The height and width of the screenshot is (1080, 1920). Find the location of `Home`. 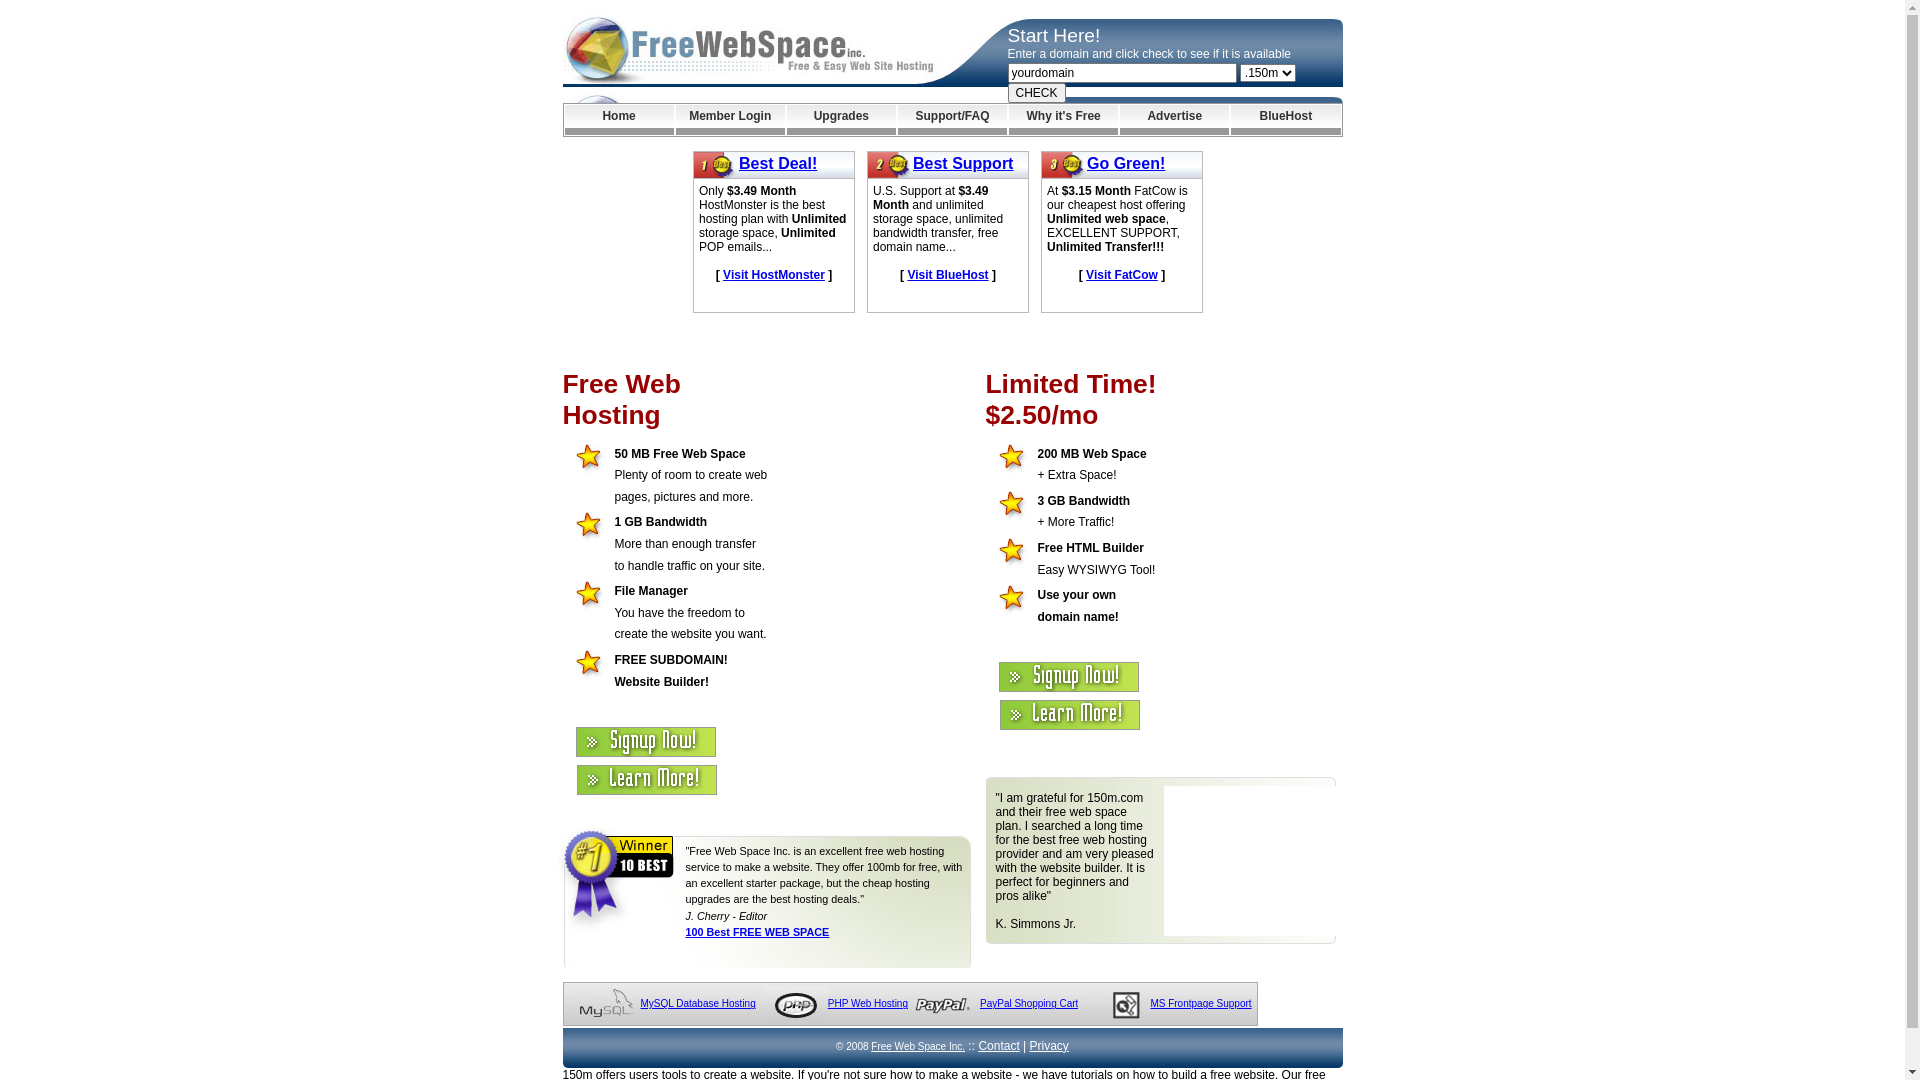

Home is located at coordinates (618, 120).